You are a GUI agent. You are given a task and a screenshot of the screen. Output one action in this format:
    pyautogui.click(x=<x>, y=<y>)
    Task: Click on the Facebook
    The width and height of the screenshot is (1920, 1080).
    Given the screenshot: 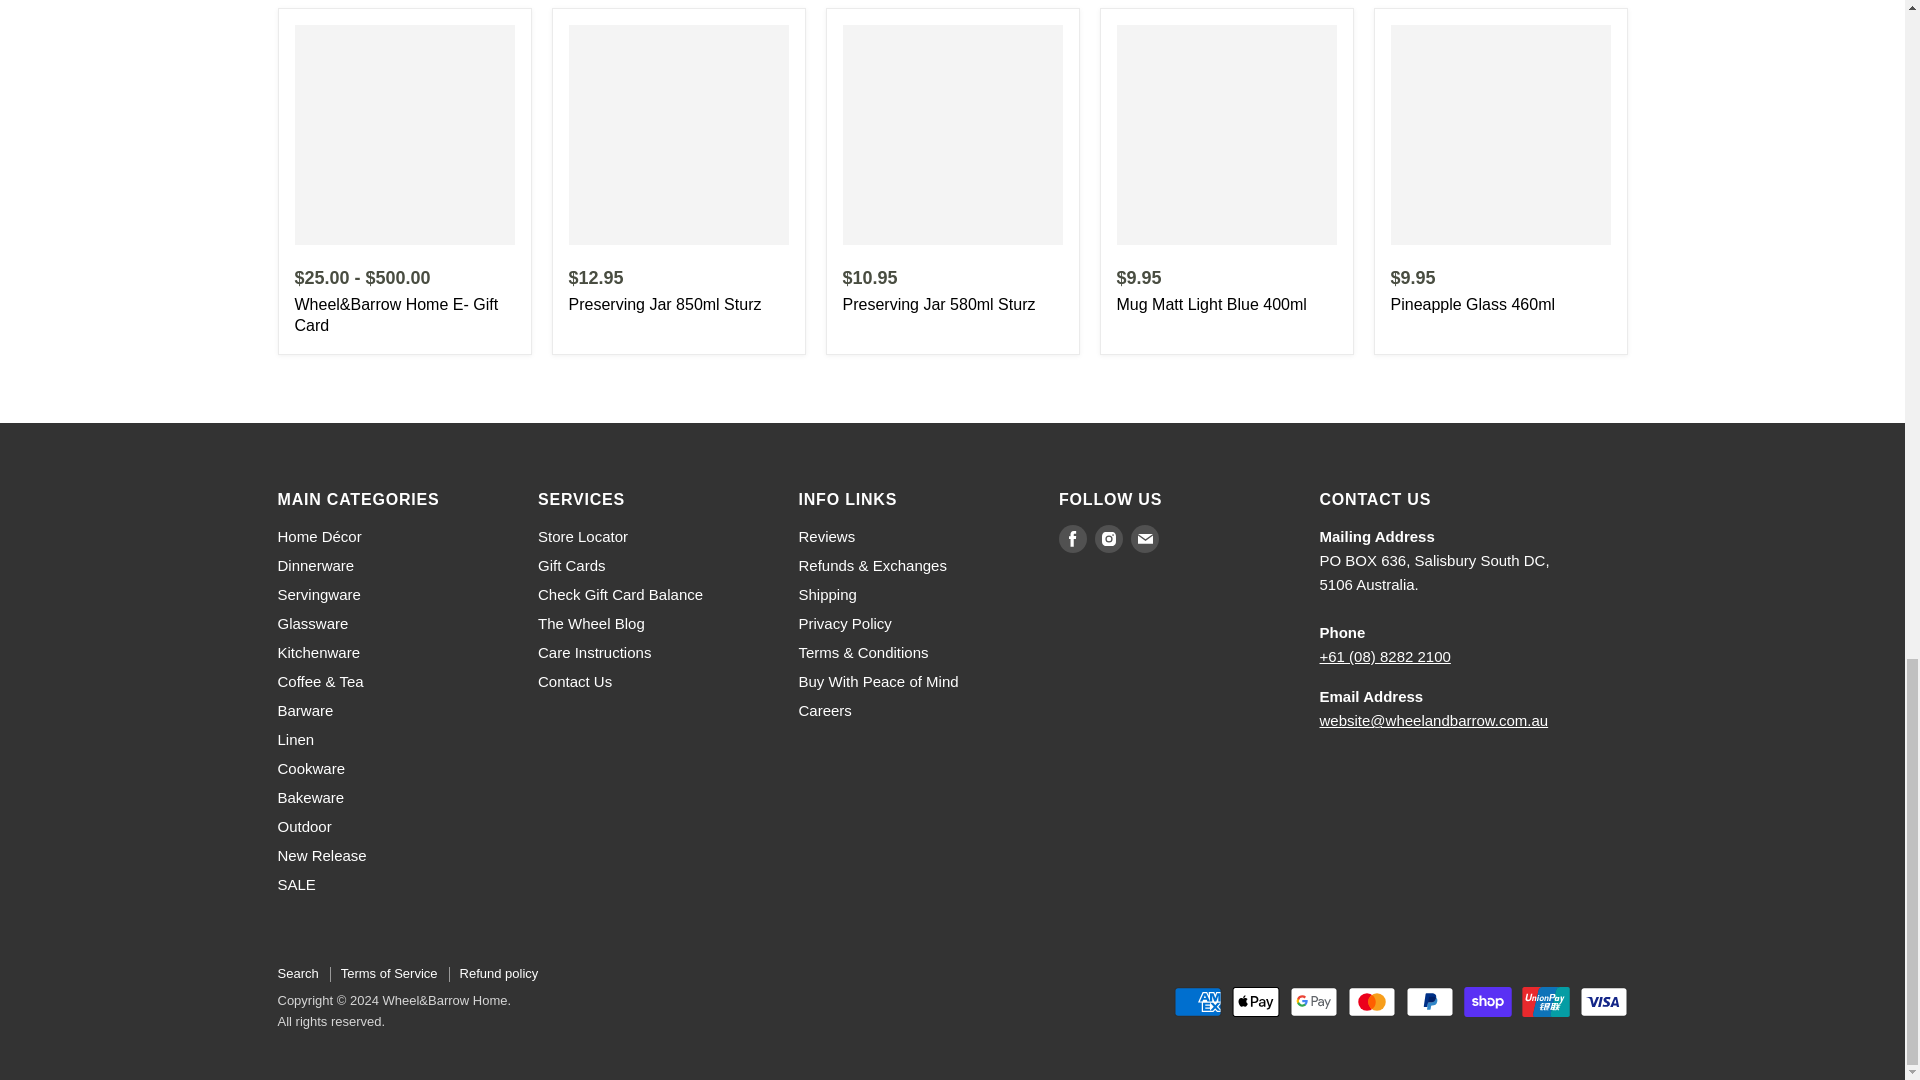 What is the action you would take?
    pyautogui.click(x=1072, y=538)
    